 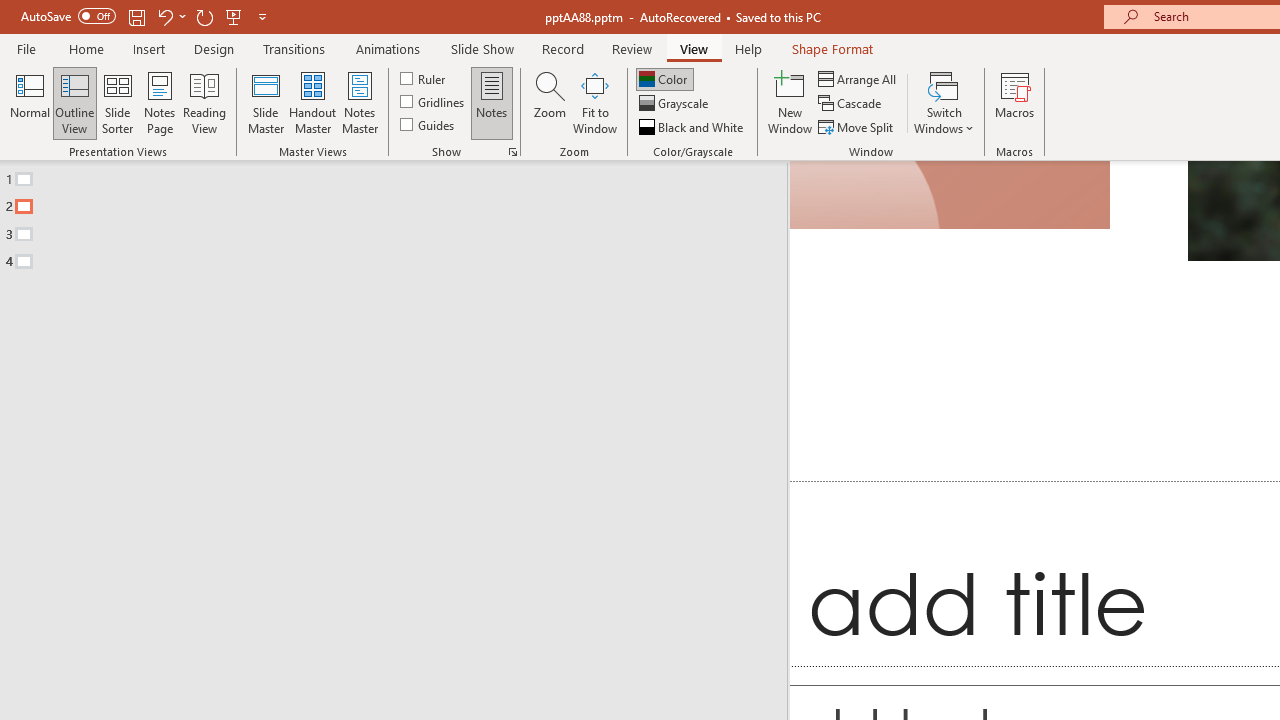 I want to click on Grayscale, so click(x=676, y=104).